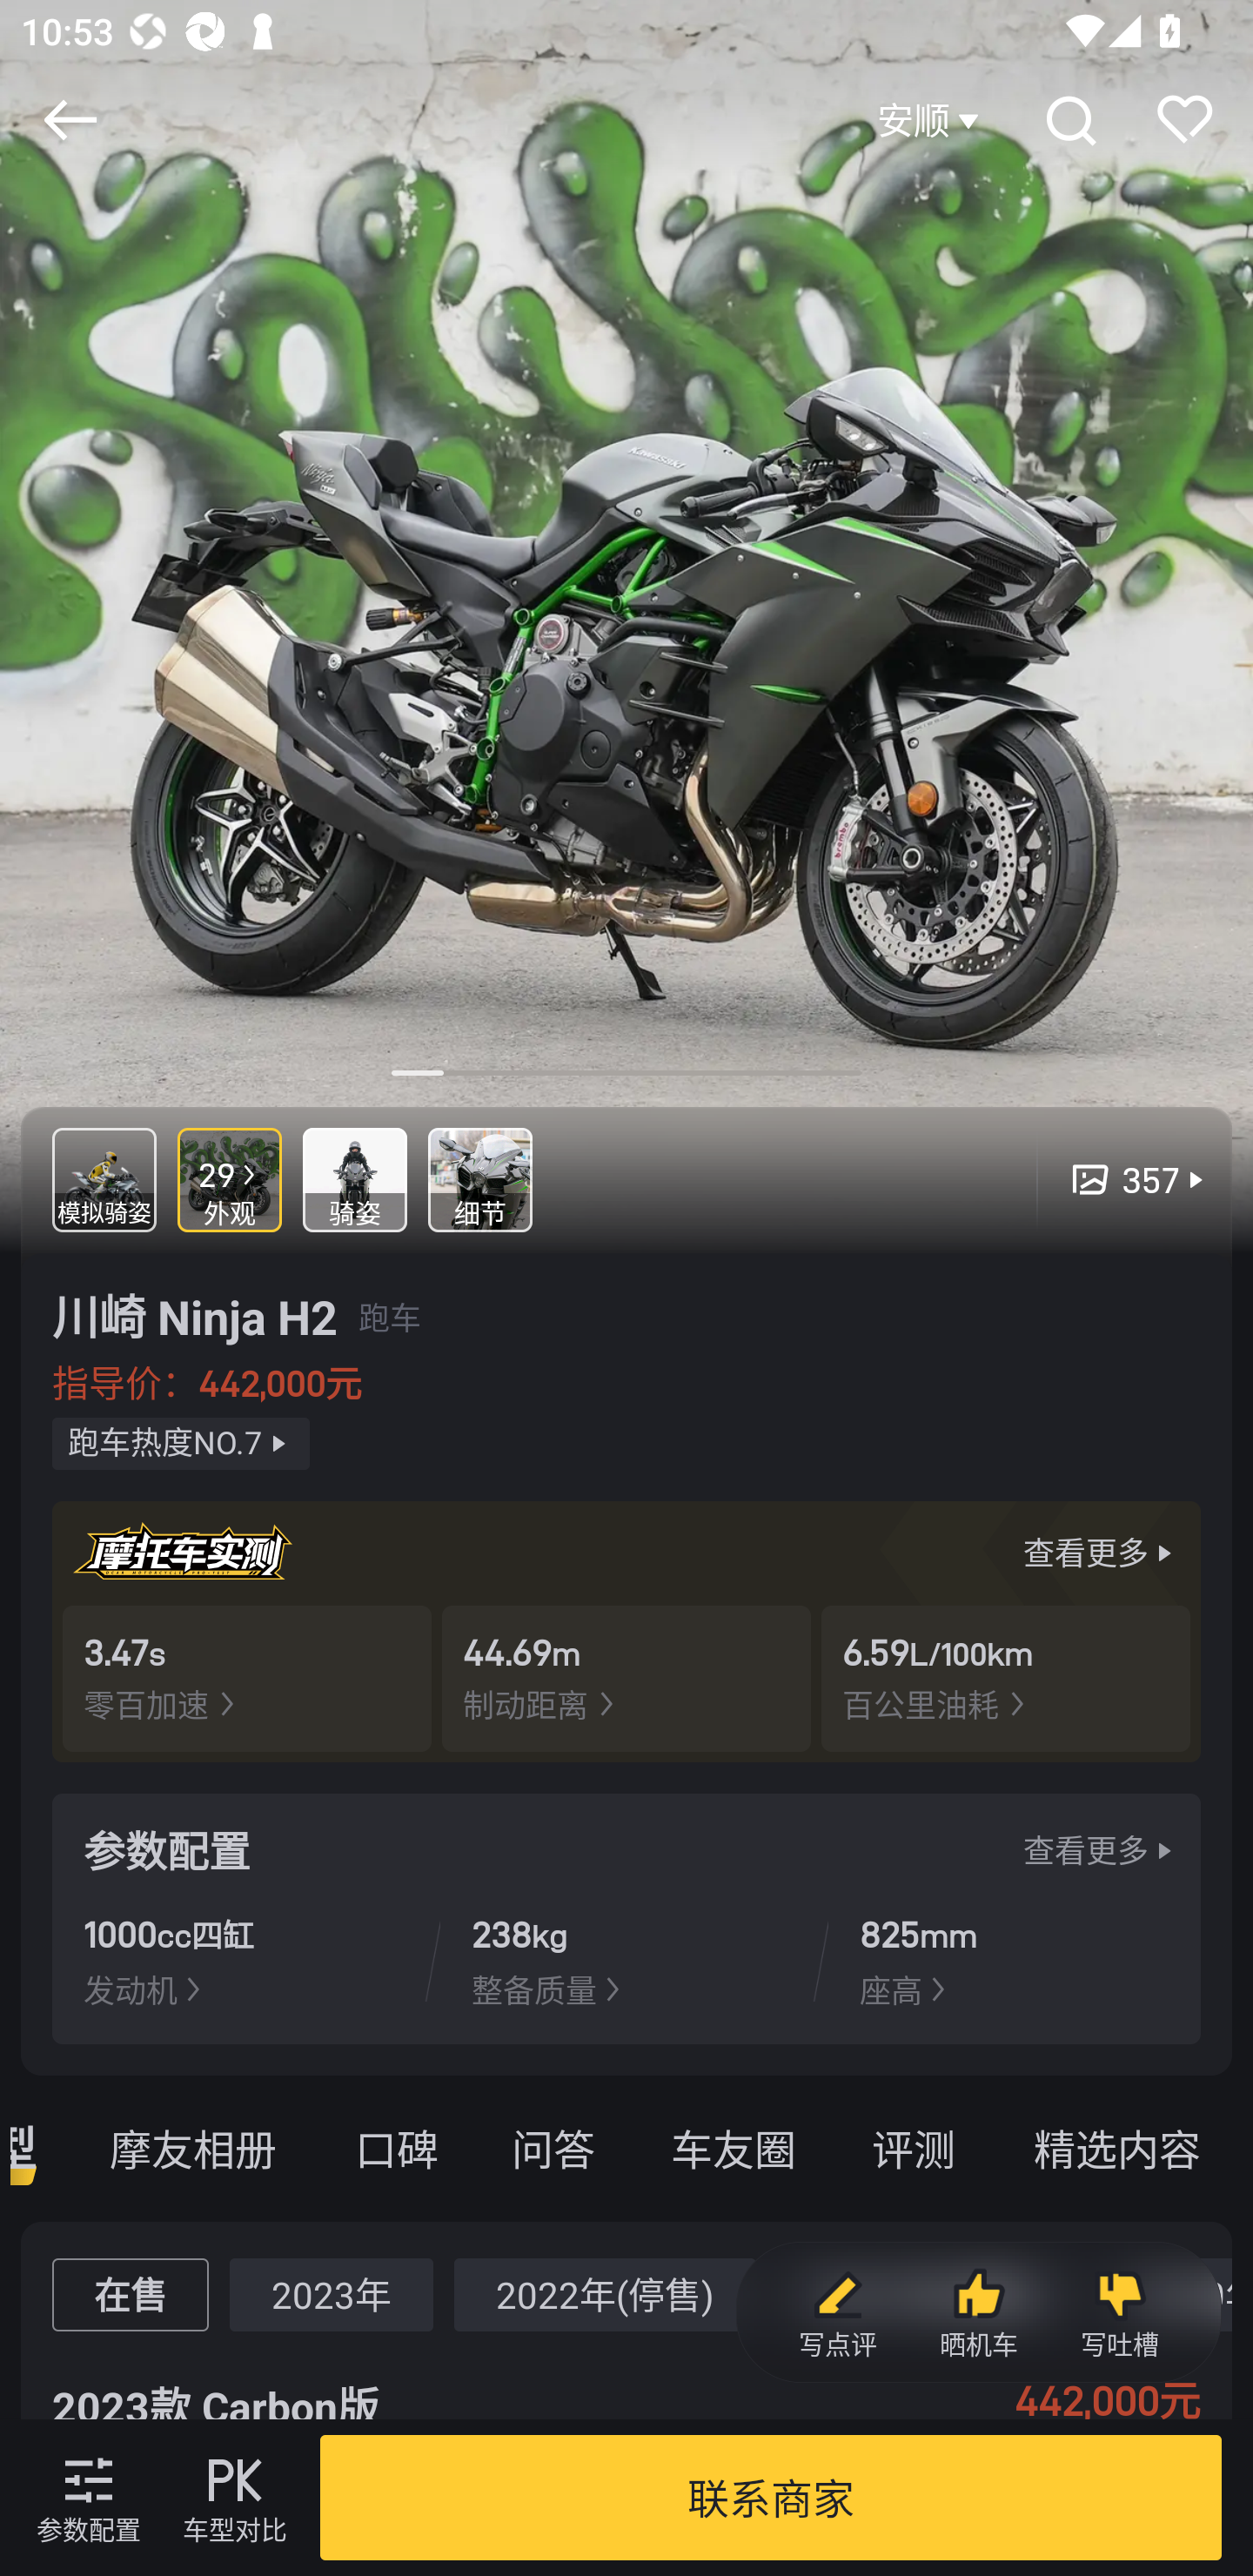  What do you see at coordinates (104, 1179) in the screenshot?
I see `模拟骑姿` at bounding box center [104, 1179].